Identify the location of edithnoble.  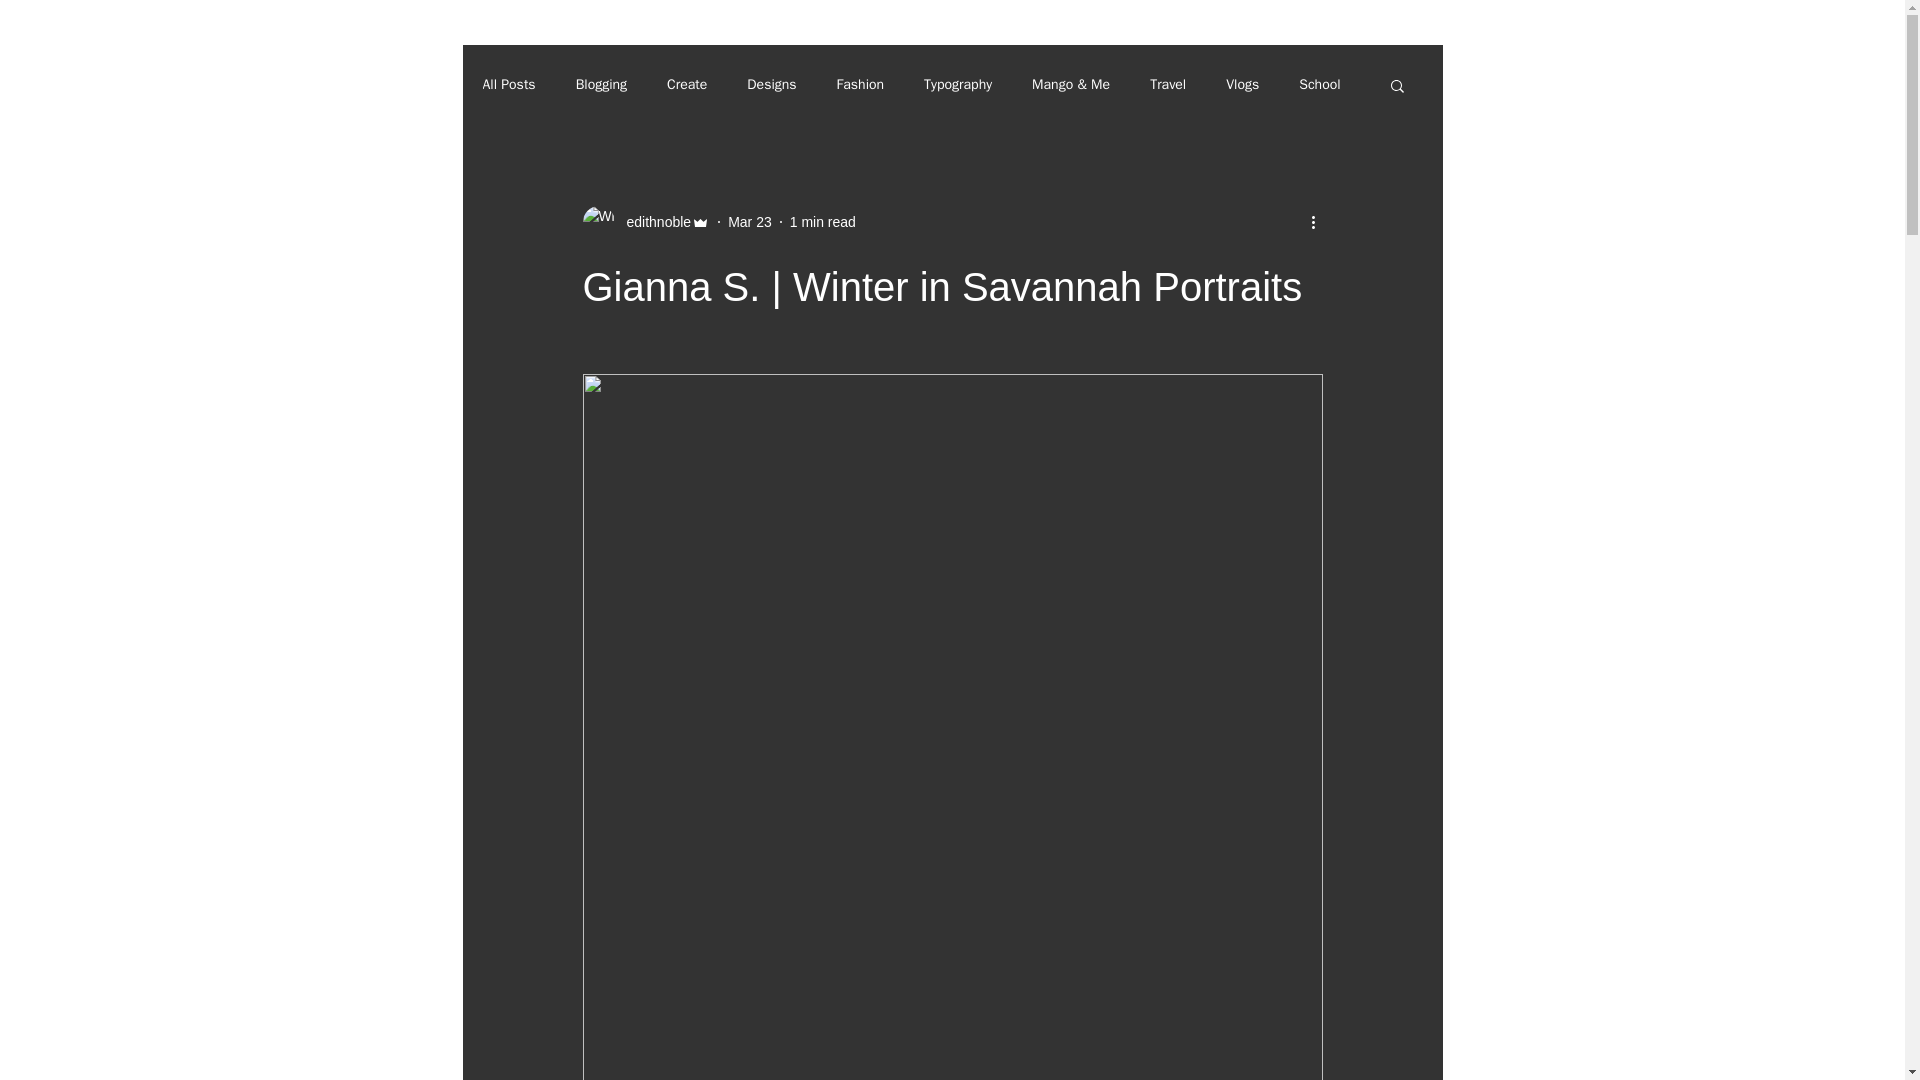
(652, 222).